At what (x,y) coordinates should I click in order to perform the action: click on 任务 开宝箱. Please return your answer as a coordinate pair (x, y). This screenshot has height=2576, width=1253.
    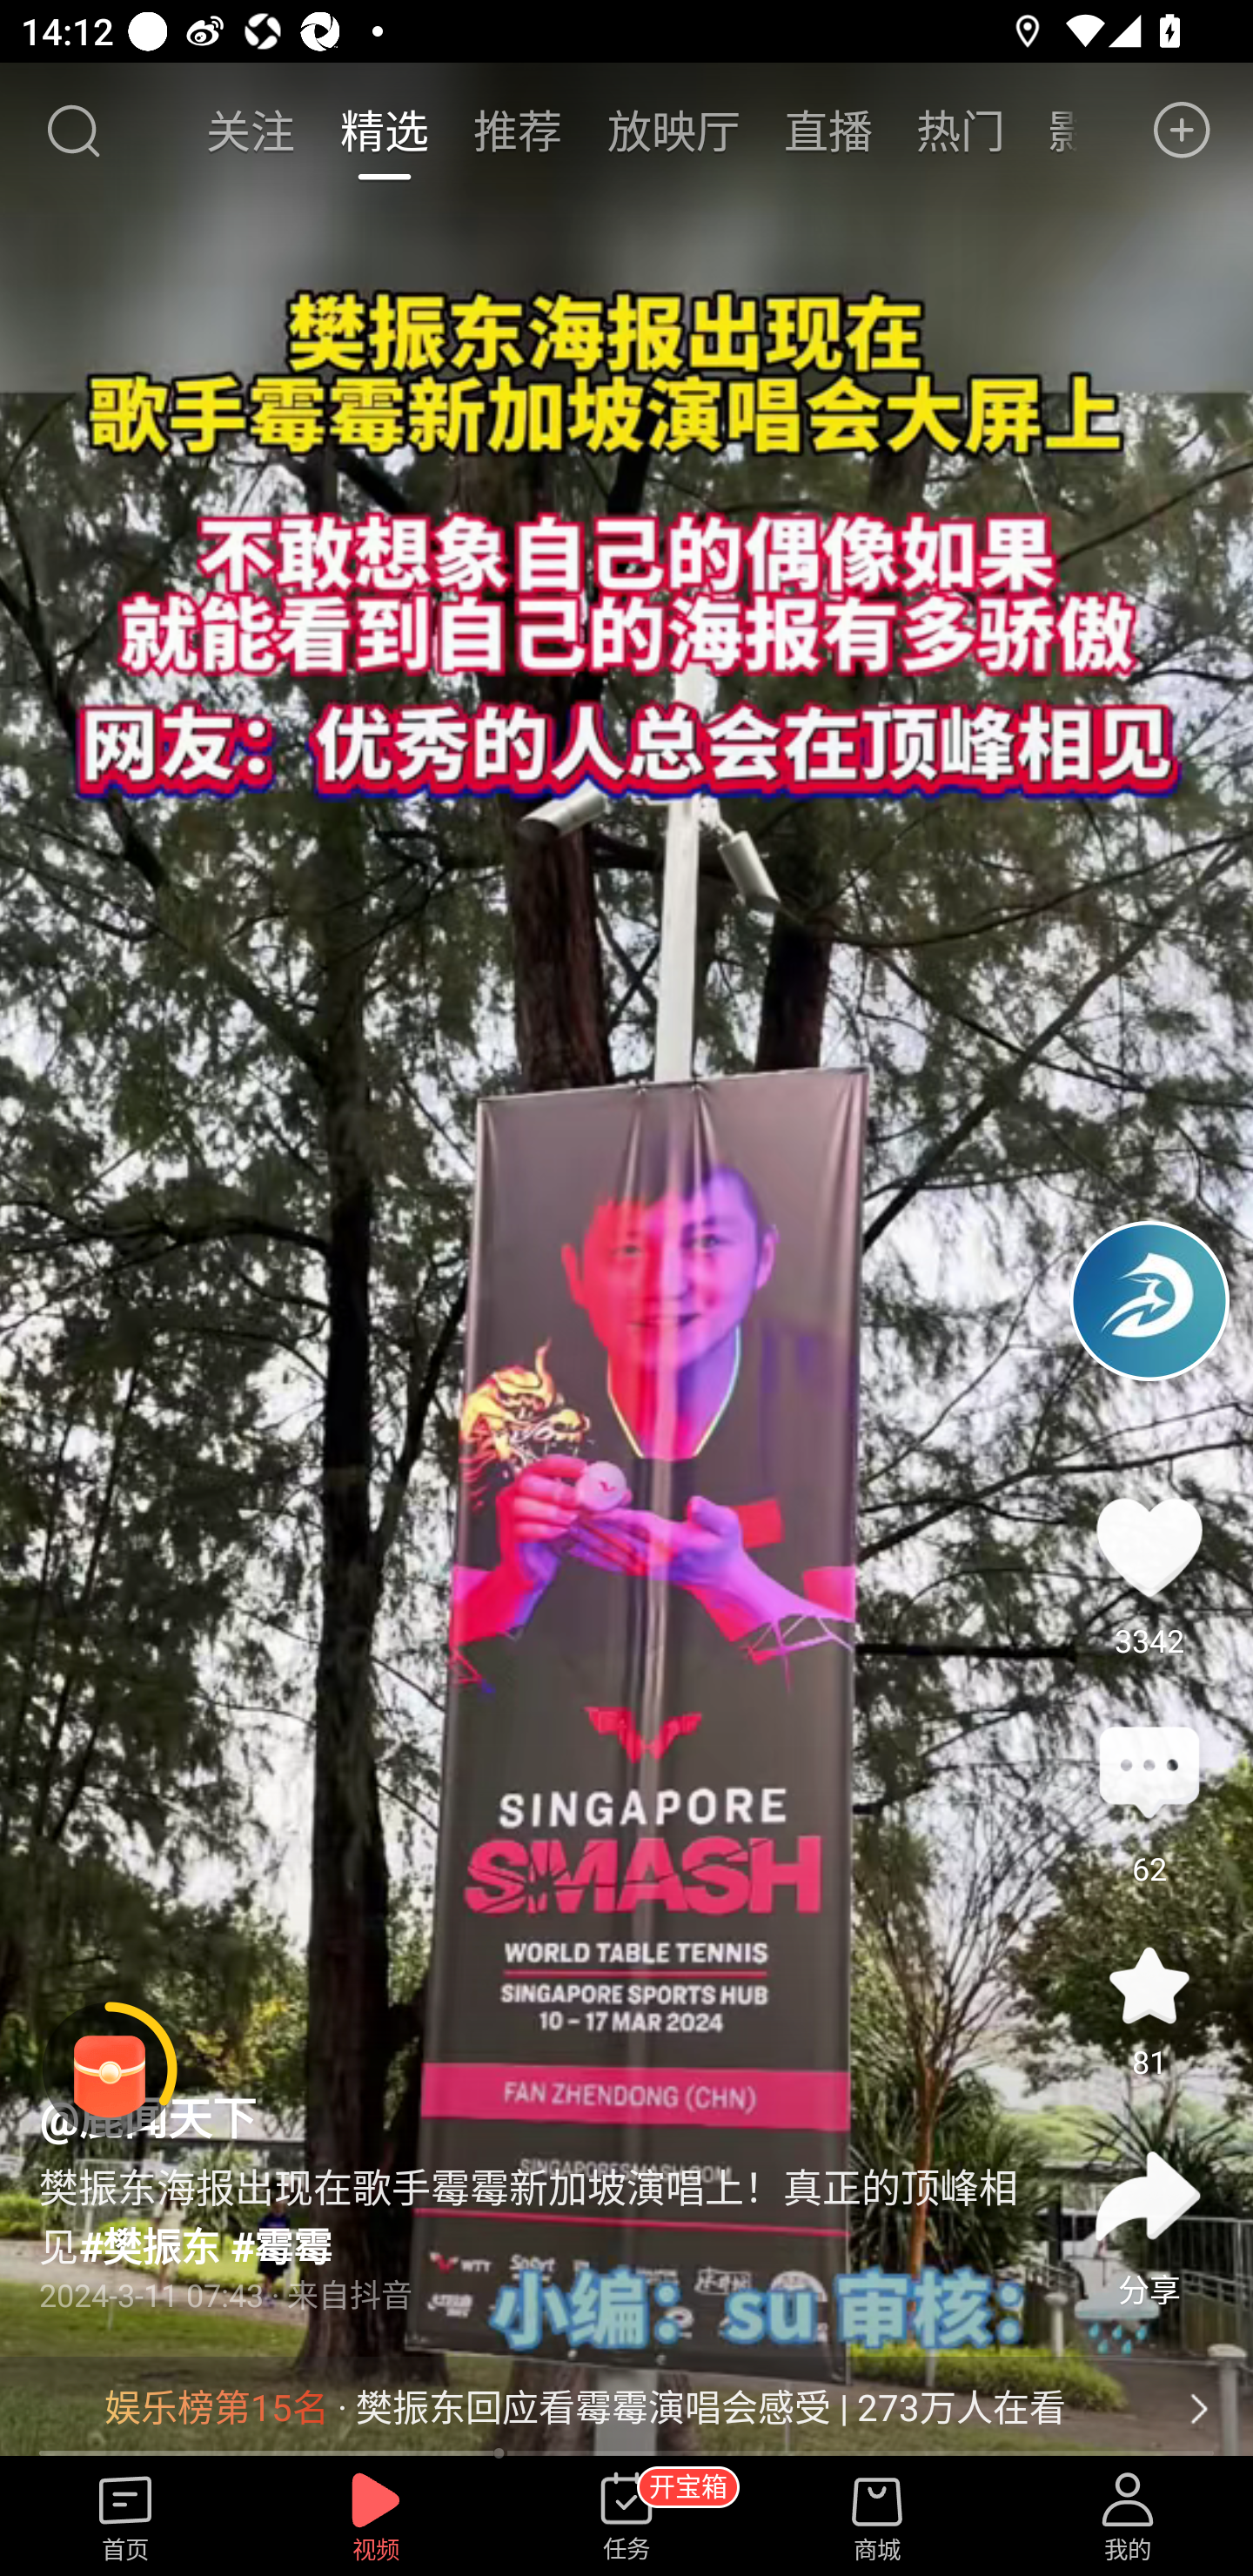
    Looking at the image, I should click on (626, 2518).